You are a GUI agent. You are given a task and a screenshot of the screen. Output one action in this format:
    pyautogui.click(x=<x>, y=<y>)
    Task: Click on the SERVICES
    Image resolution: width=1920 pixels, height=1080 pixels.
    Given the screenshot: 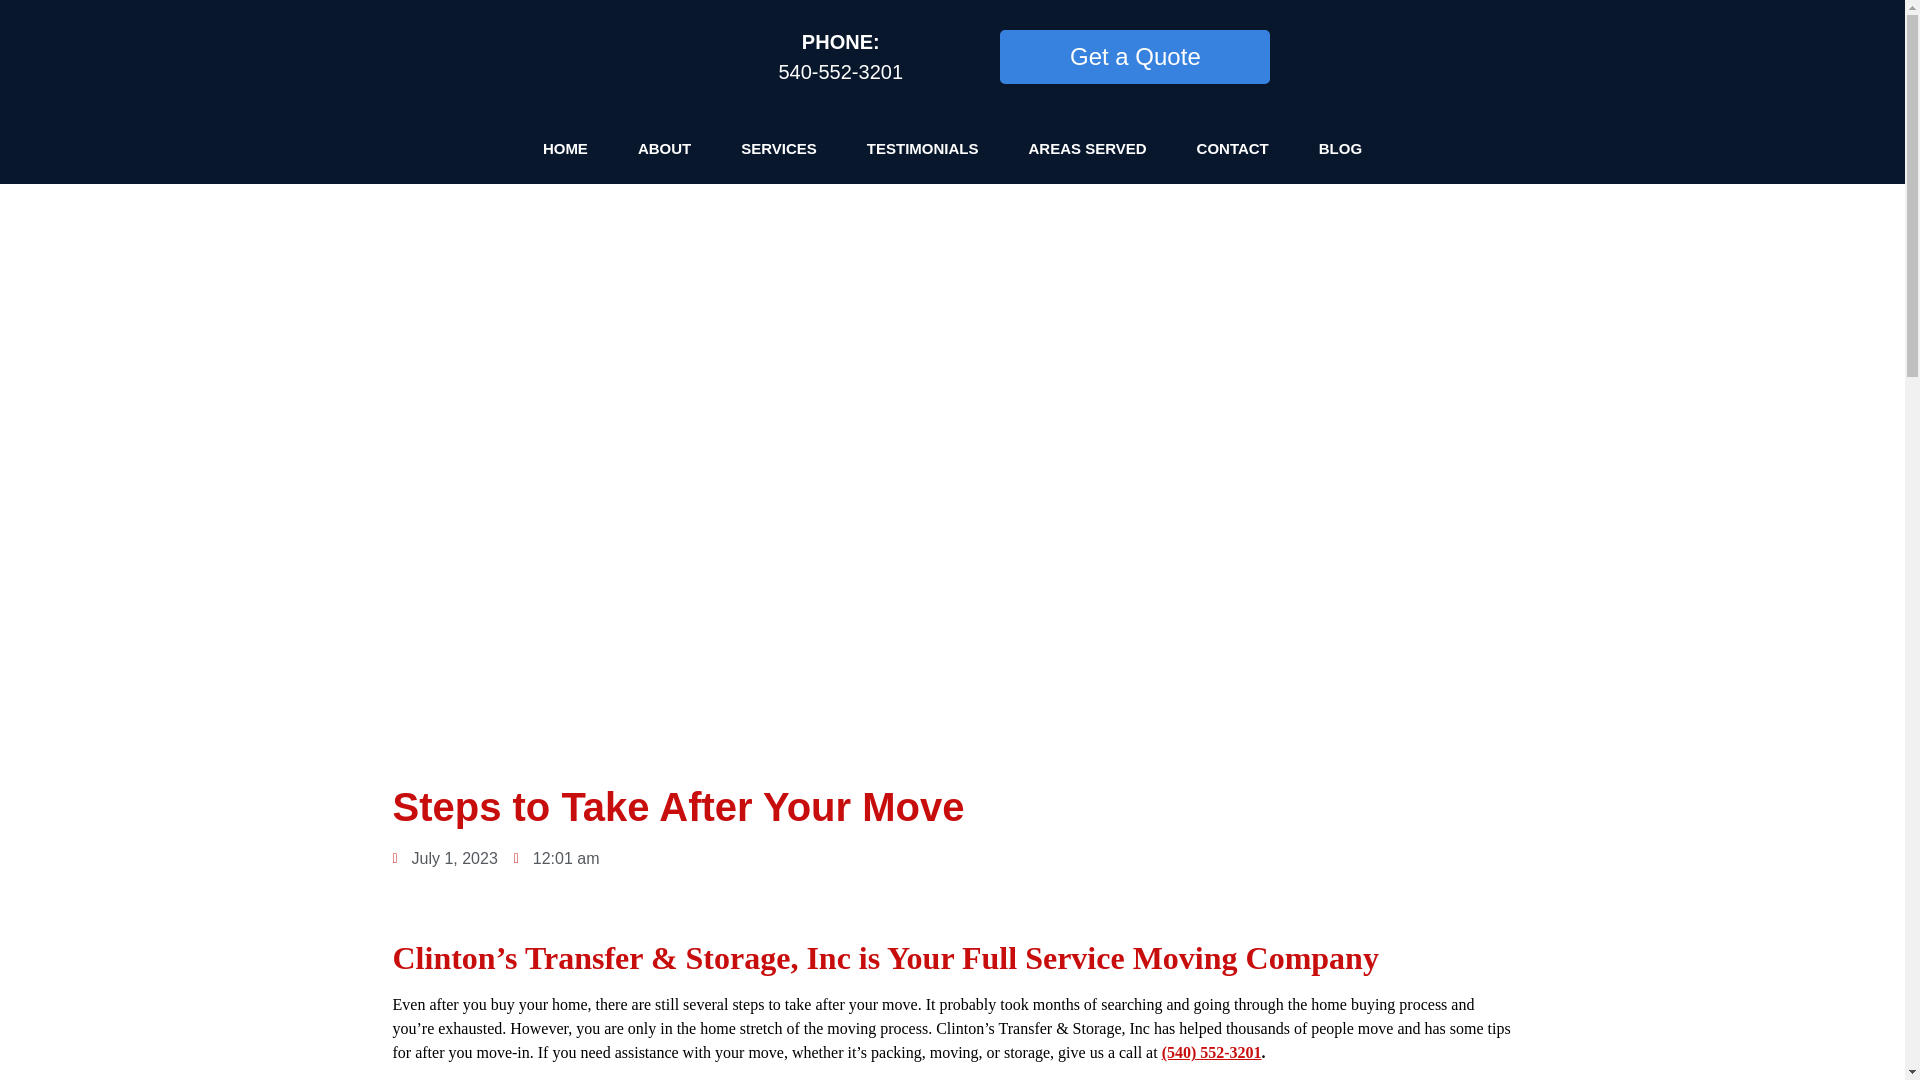 What is the action you would take?
    pyautogui.click(x=779, y=148)
    